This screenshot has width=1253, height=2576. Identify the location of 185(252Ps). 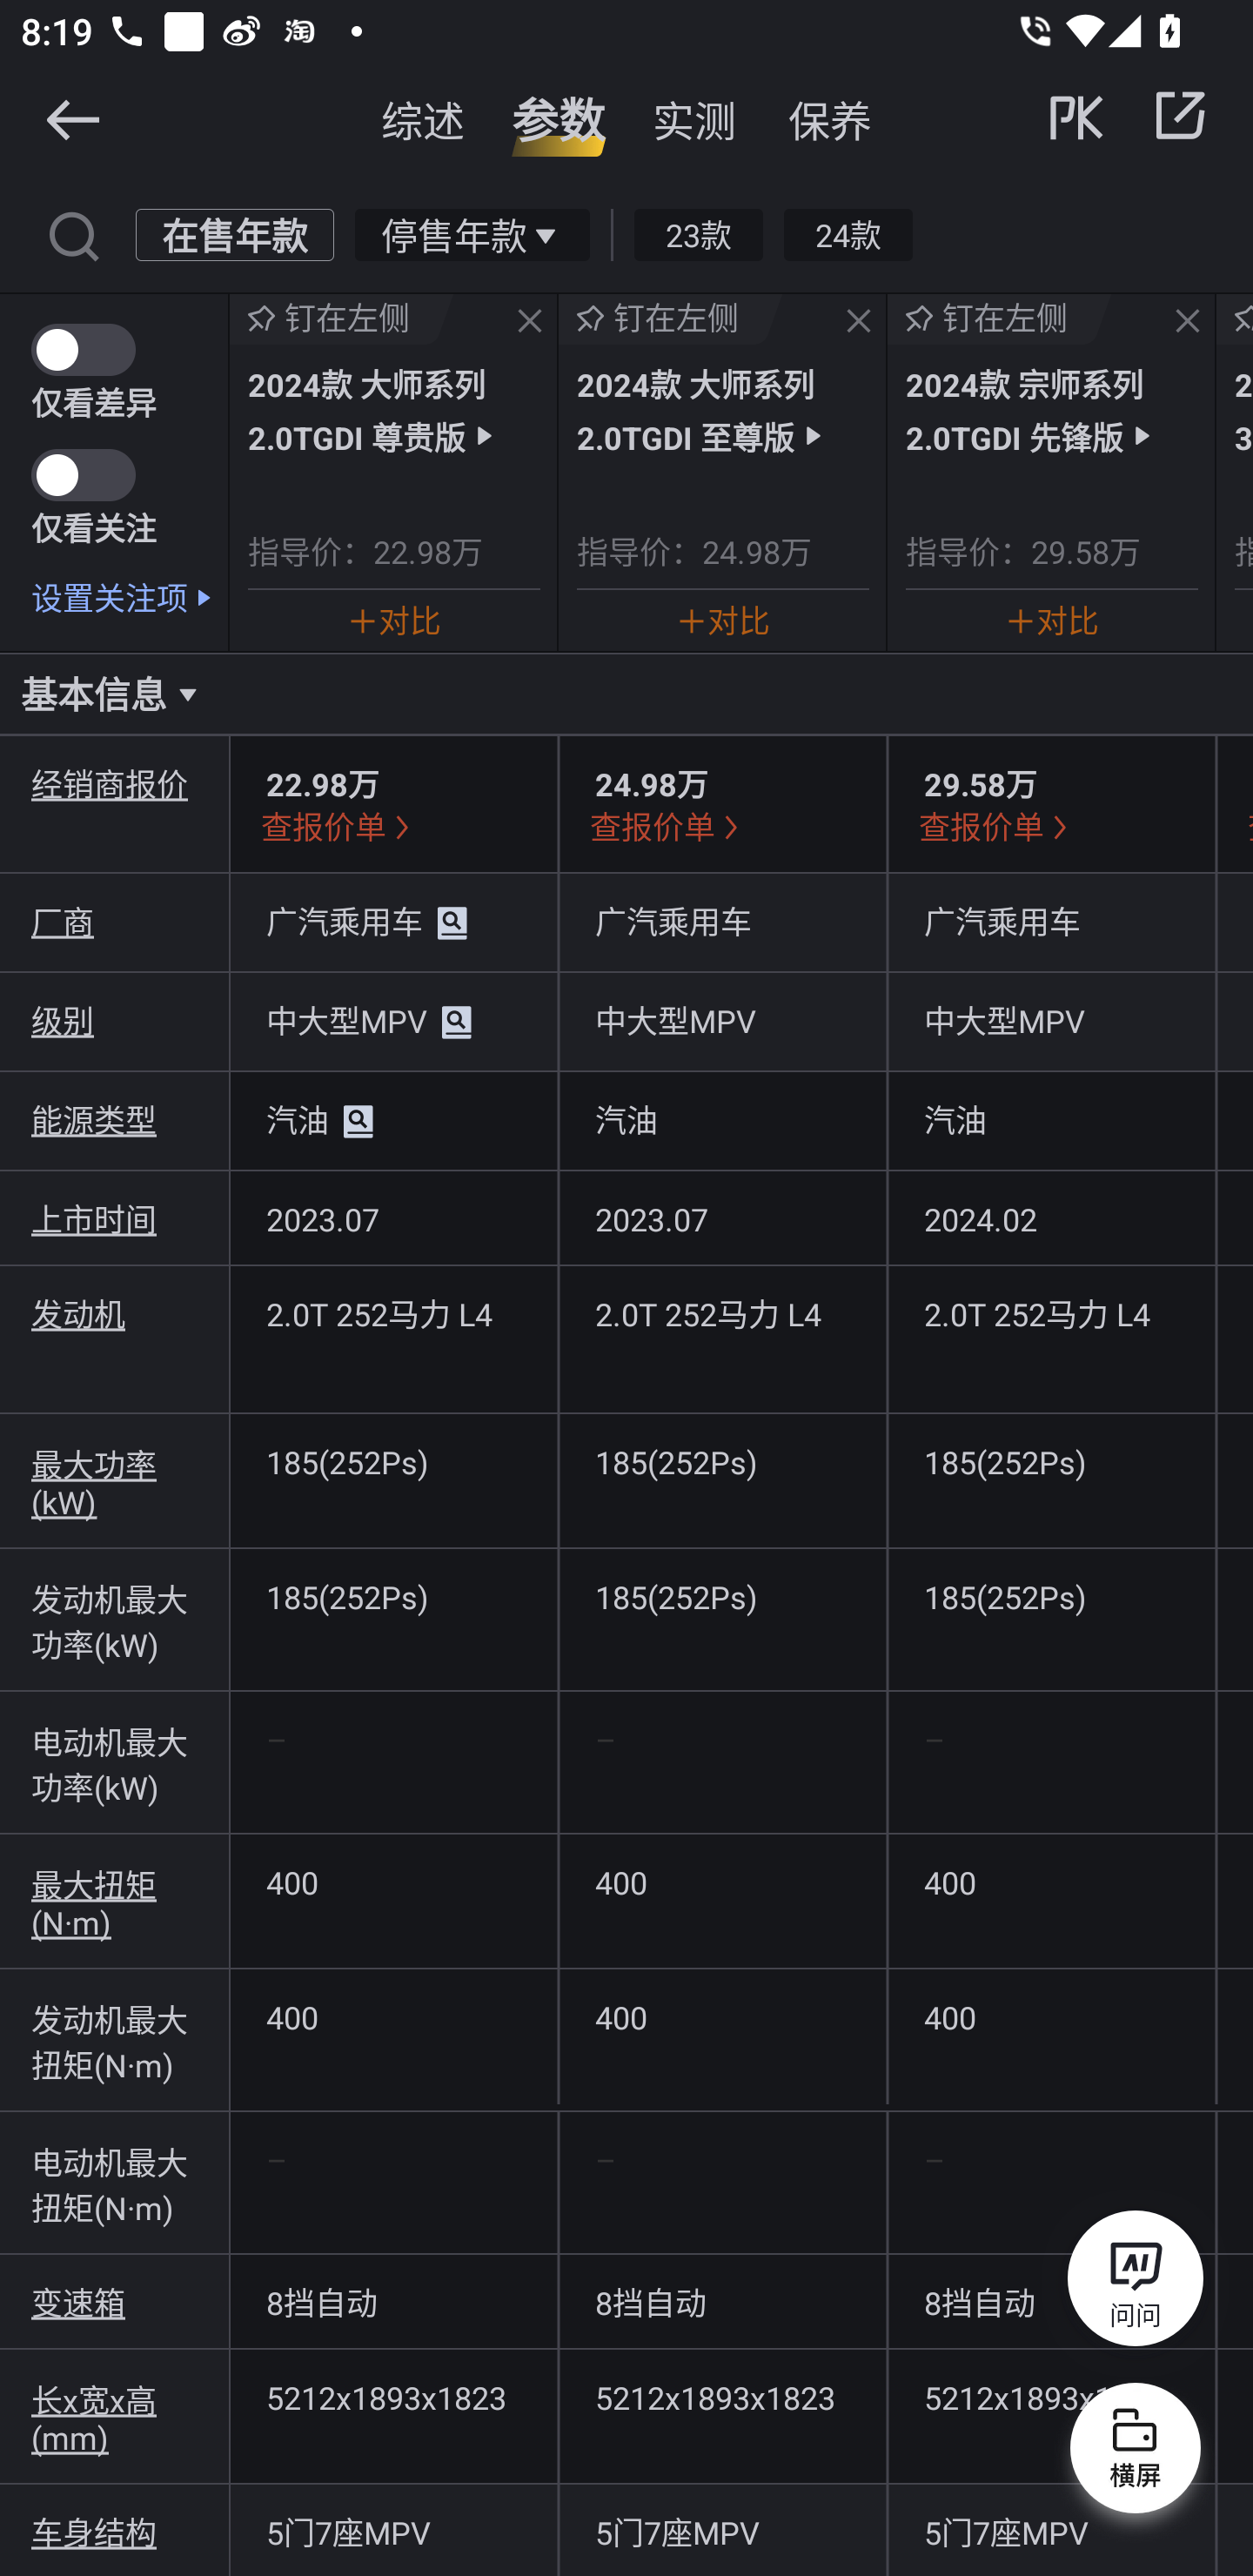
(393, 1462).